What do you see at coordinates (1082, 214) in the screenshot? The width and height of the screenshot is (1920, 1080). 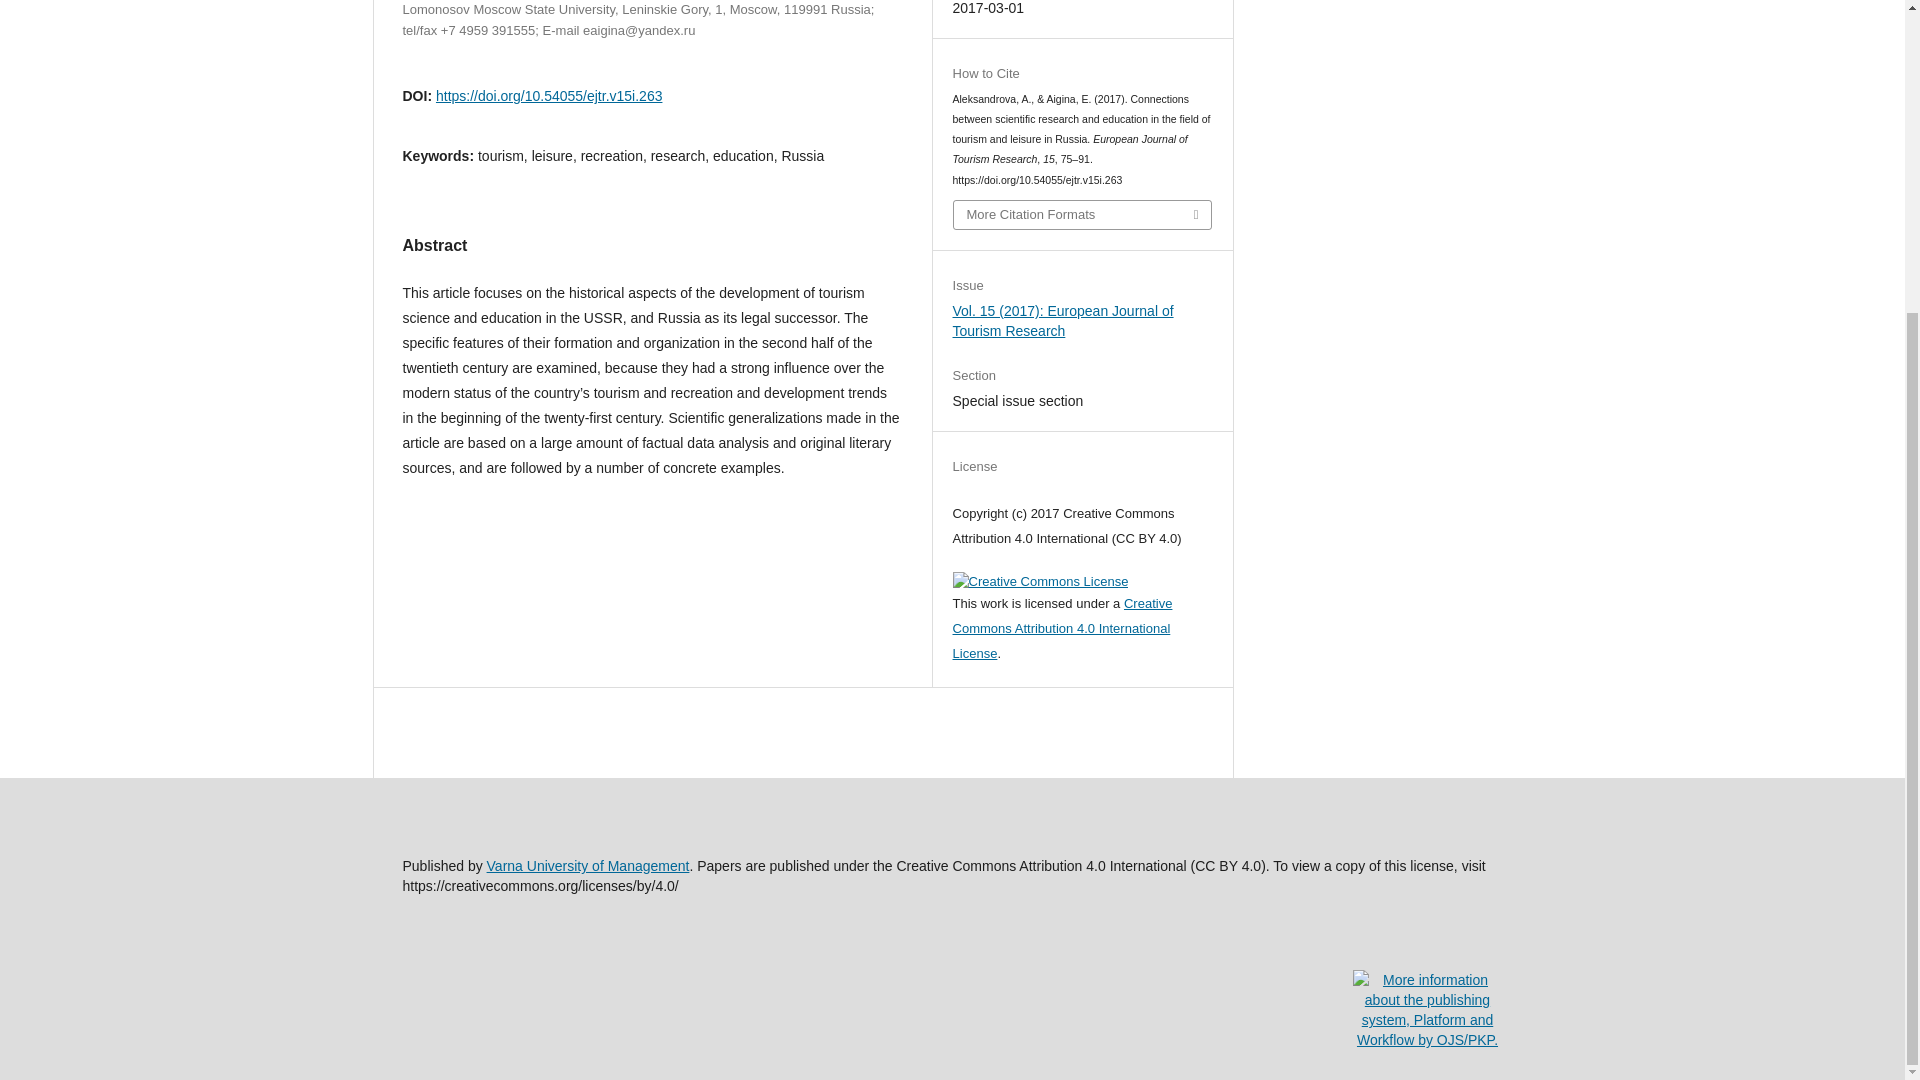 I see `More Citation Formats` at bounding box center [1082, 214].